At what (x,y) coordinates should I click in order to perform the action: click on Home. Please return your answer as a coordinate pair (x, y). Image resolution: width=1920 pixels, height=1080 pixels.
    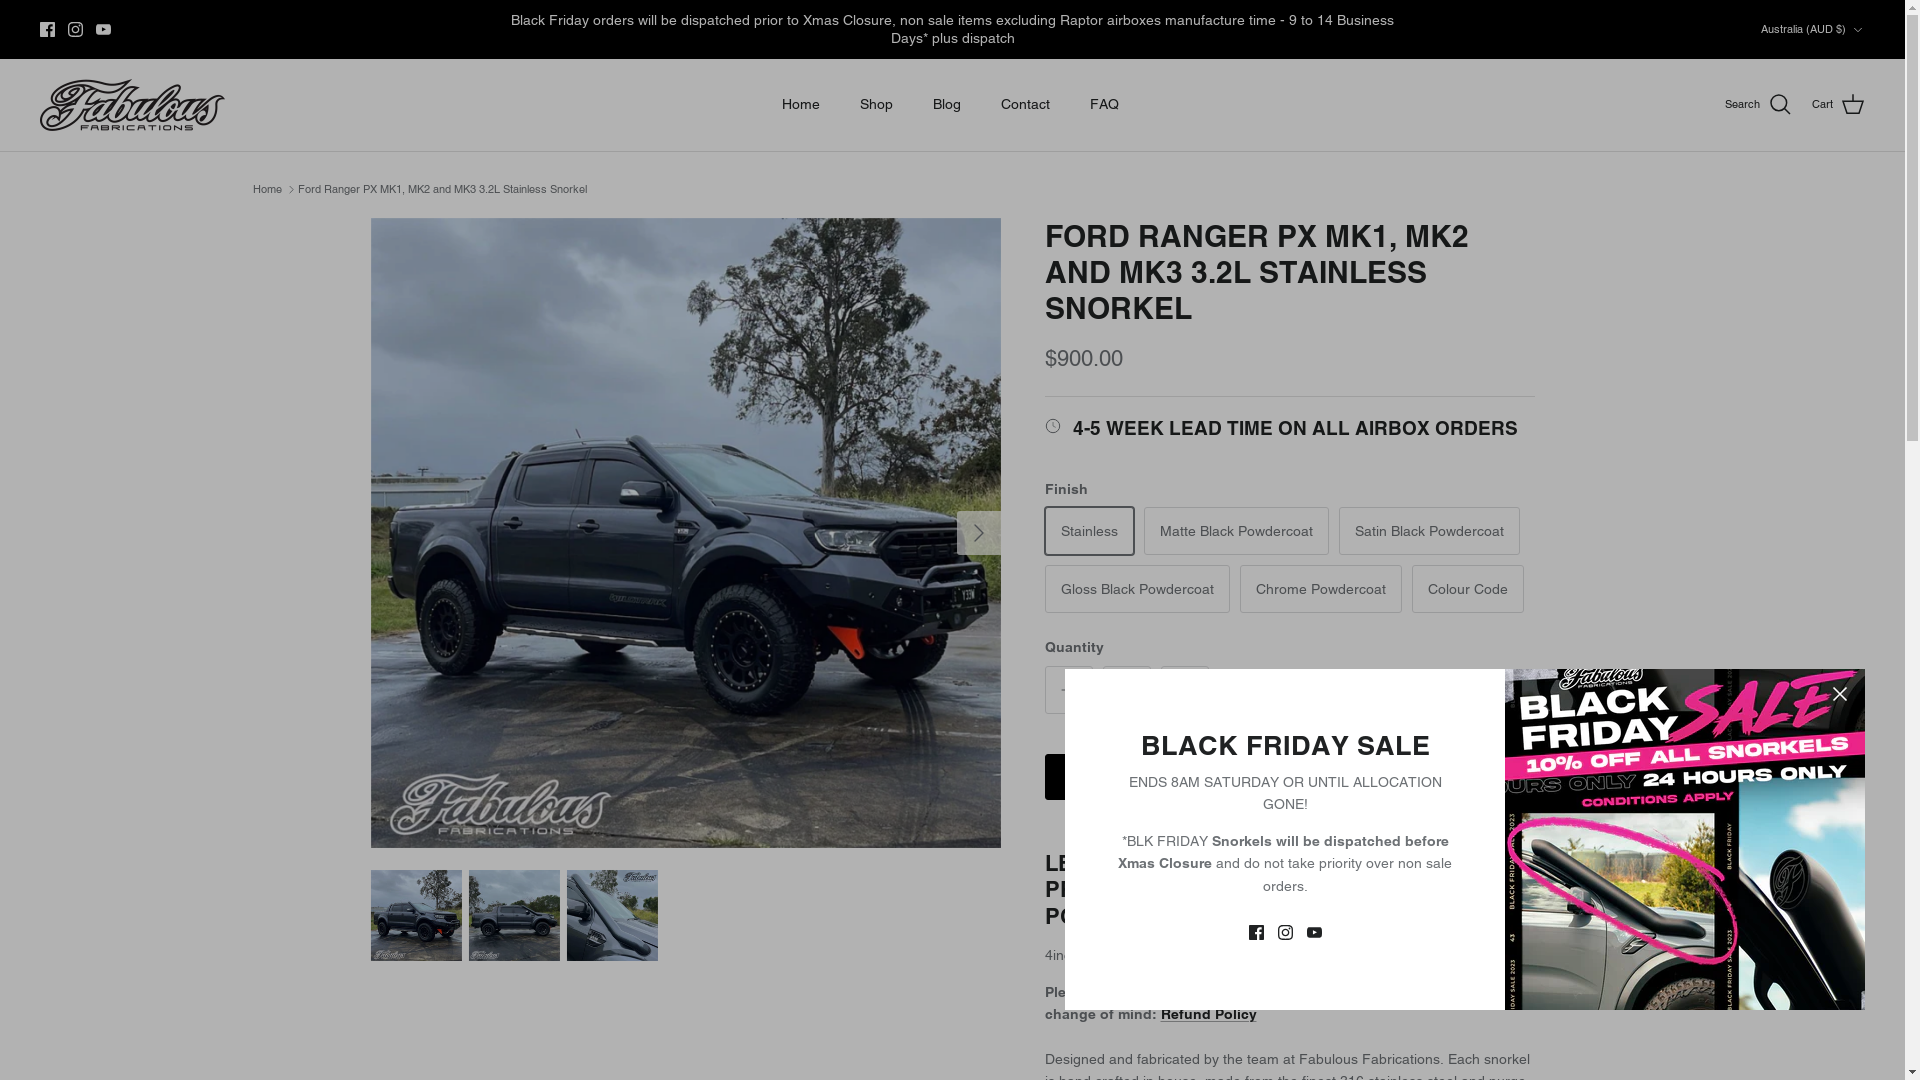
    Looking at the image, I should click on (801, 104).